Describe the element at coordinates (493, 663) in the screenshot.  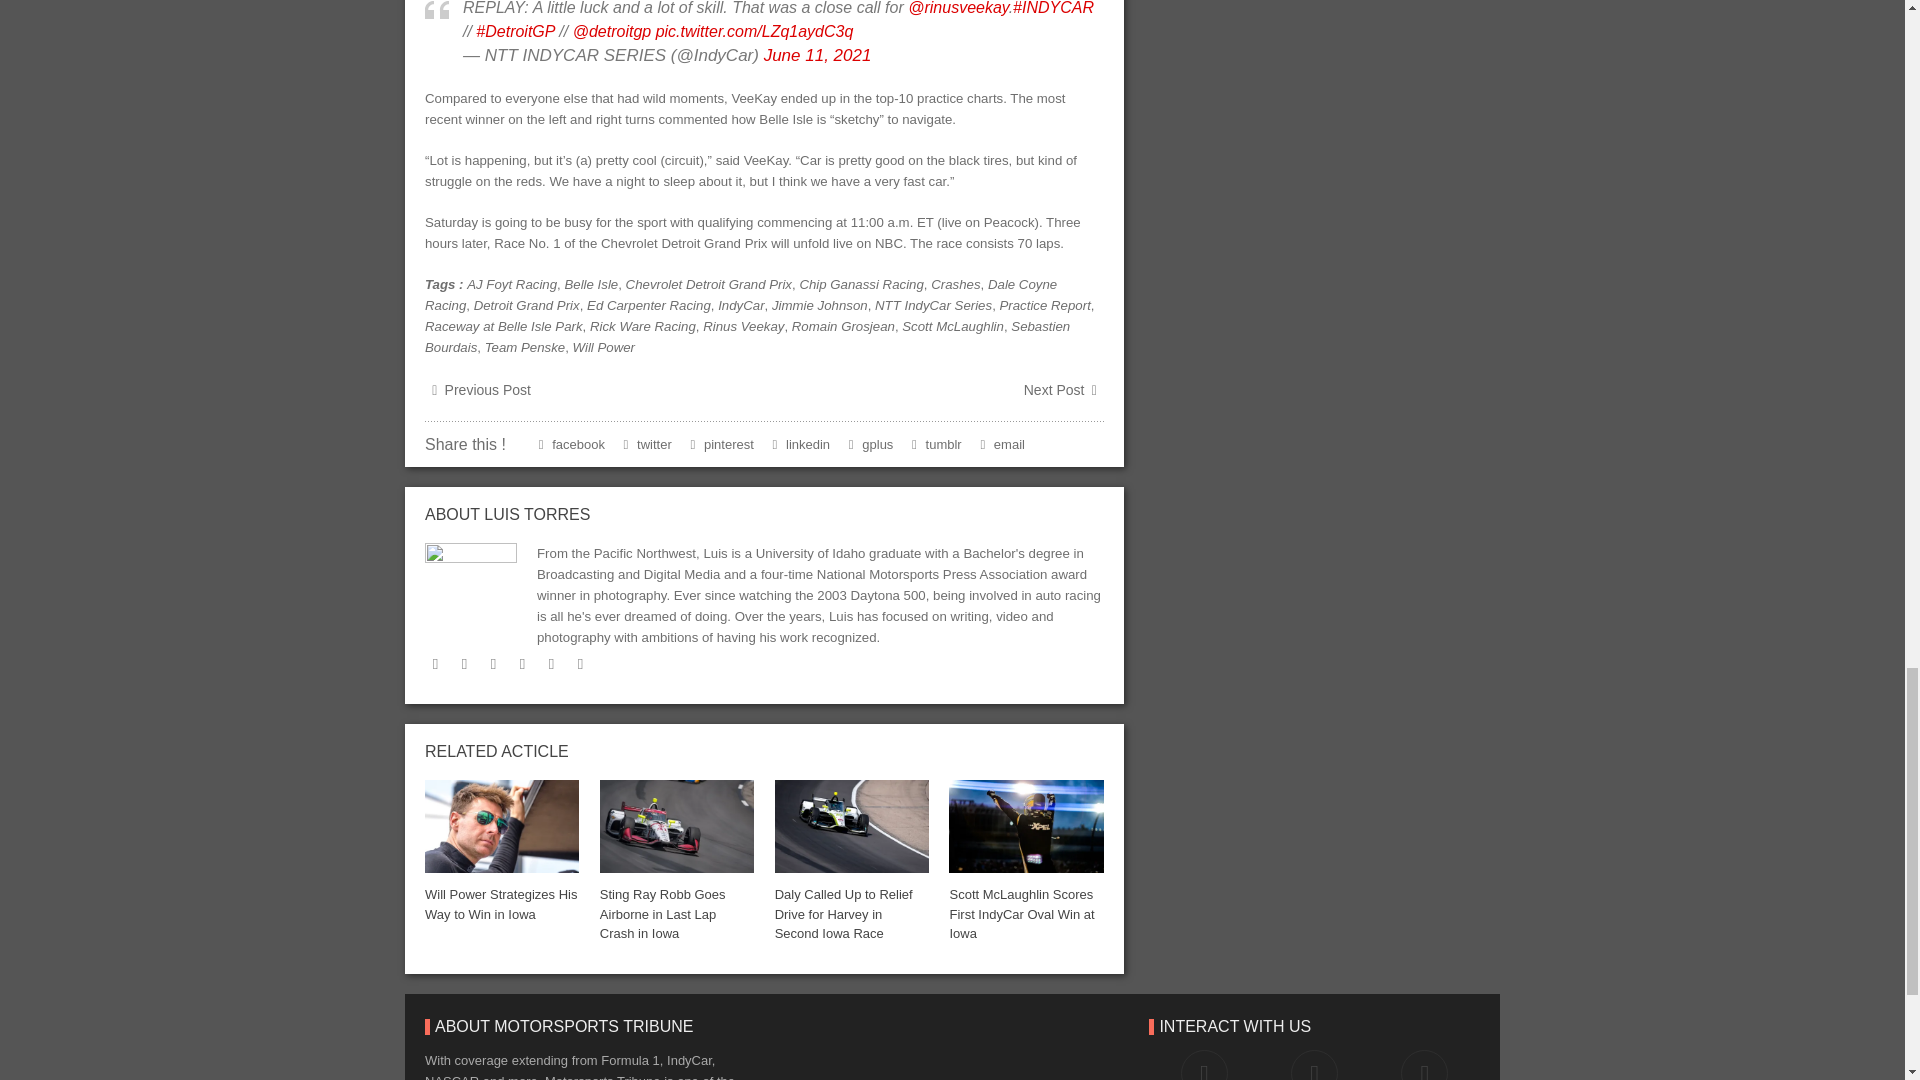
I see `linkedin` at that location.